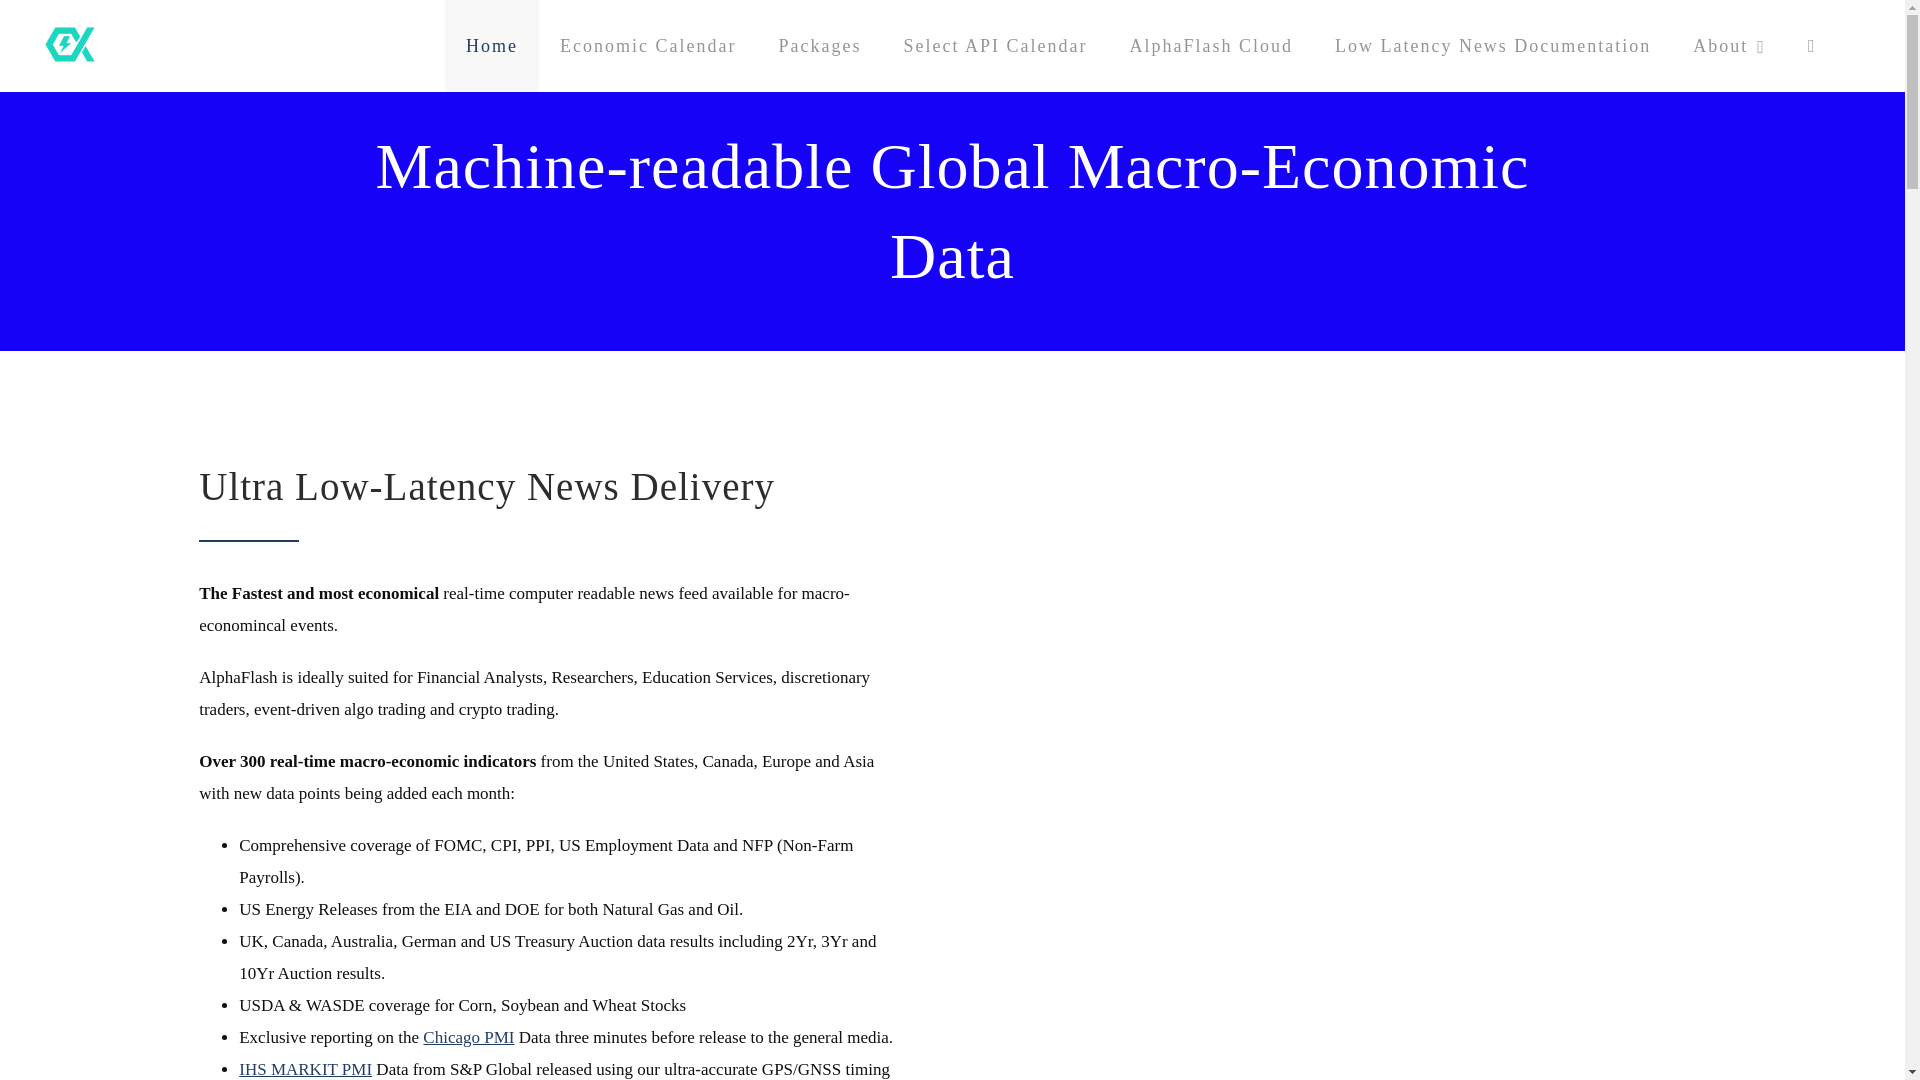 This screenshot has width=1920, height=1080. Describe the element at coordinates (1492, 46) in the screenshot. I see `Low Latency News Documentation` at that location.